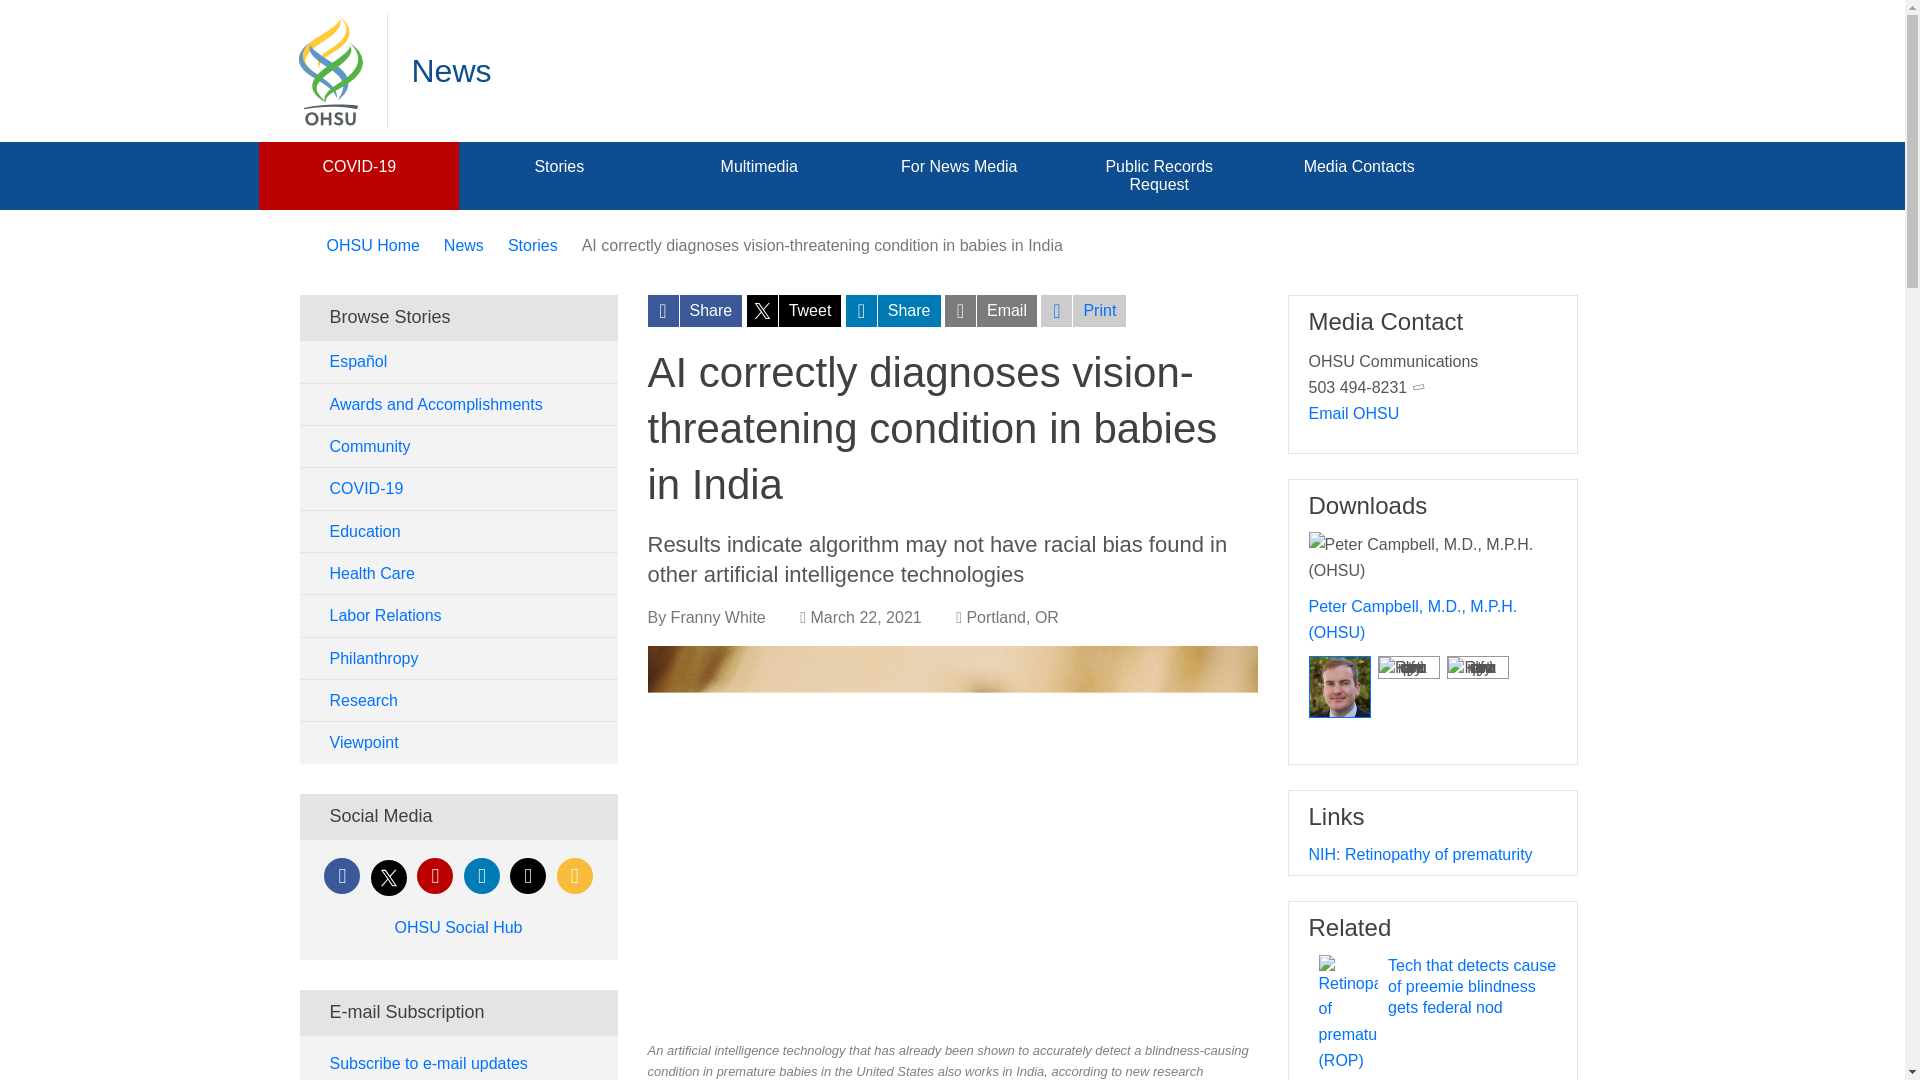 The height and width of the screenshot is (1080, 1920). I want to click on OHSU Home, so click(372, 244).